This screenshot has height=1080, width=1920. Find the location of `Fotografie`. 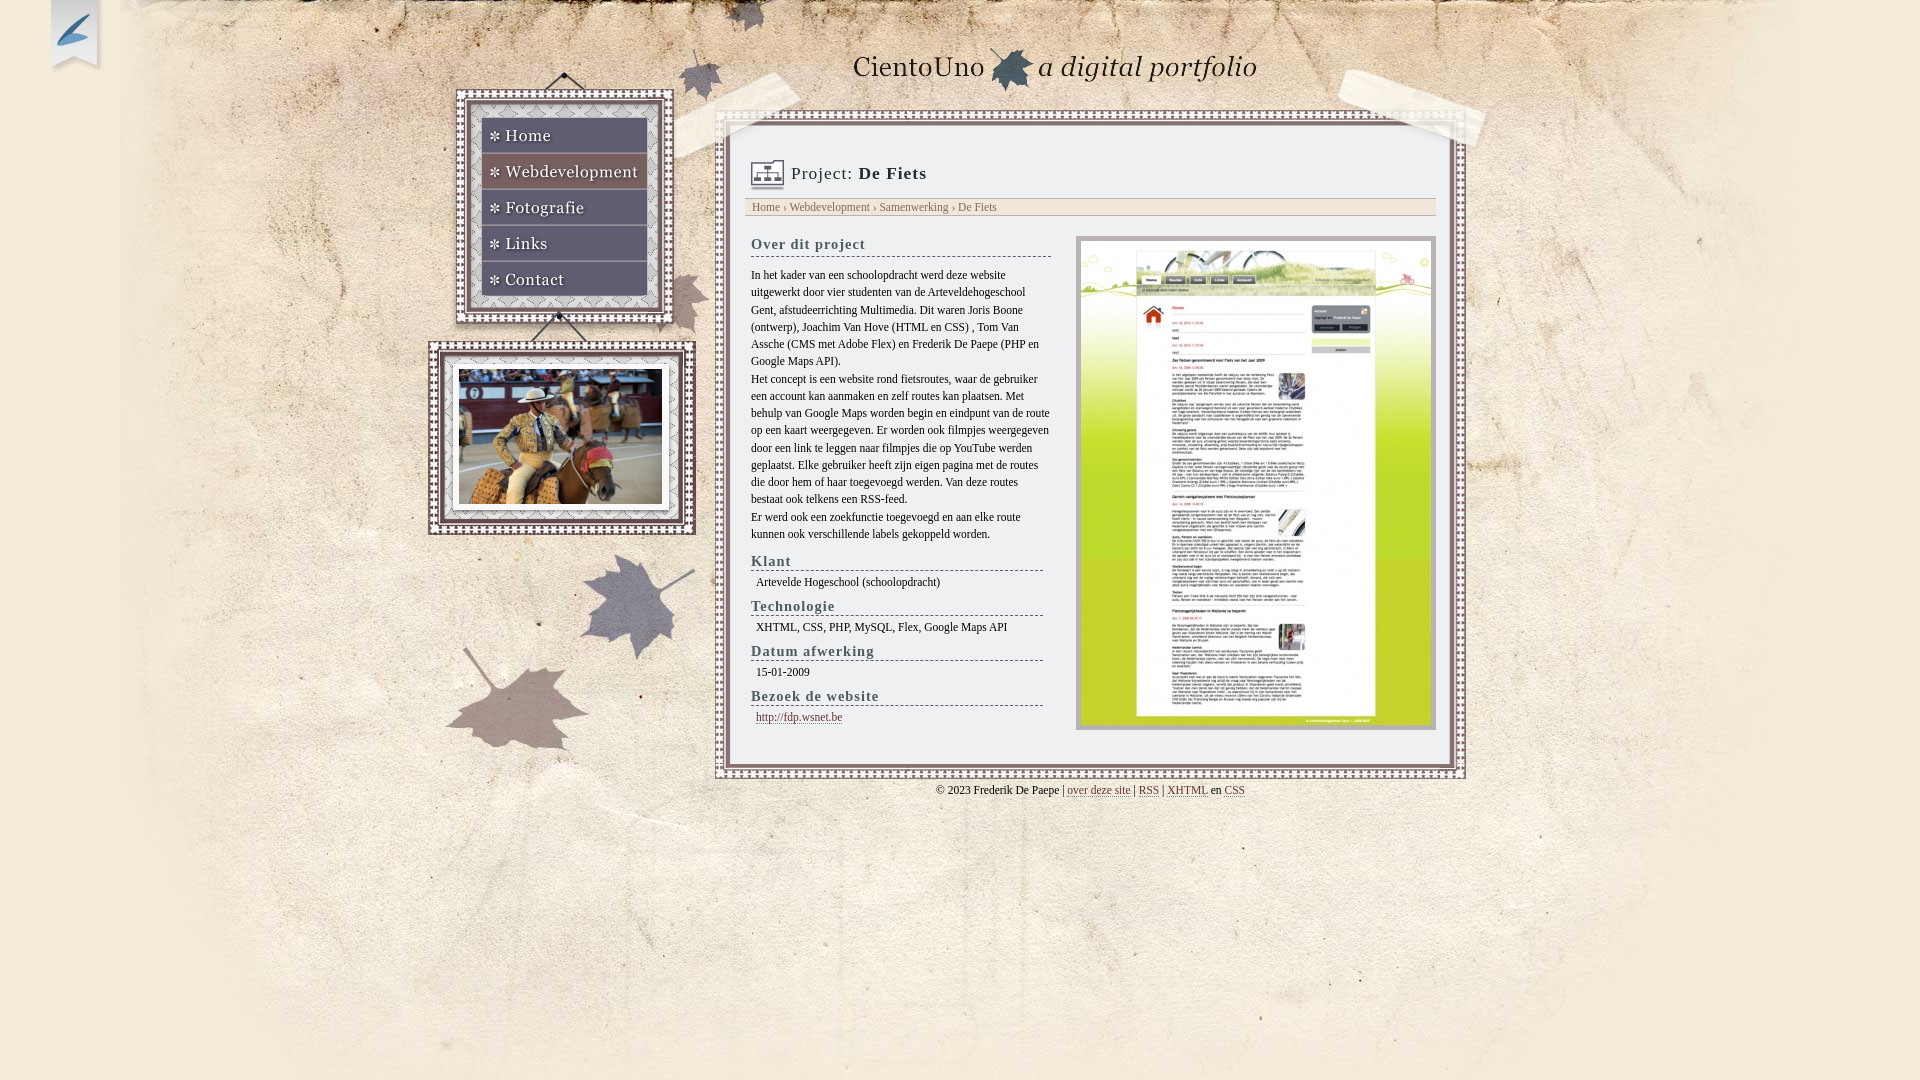

Fotografie is located at coordinates (564, 207).